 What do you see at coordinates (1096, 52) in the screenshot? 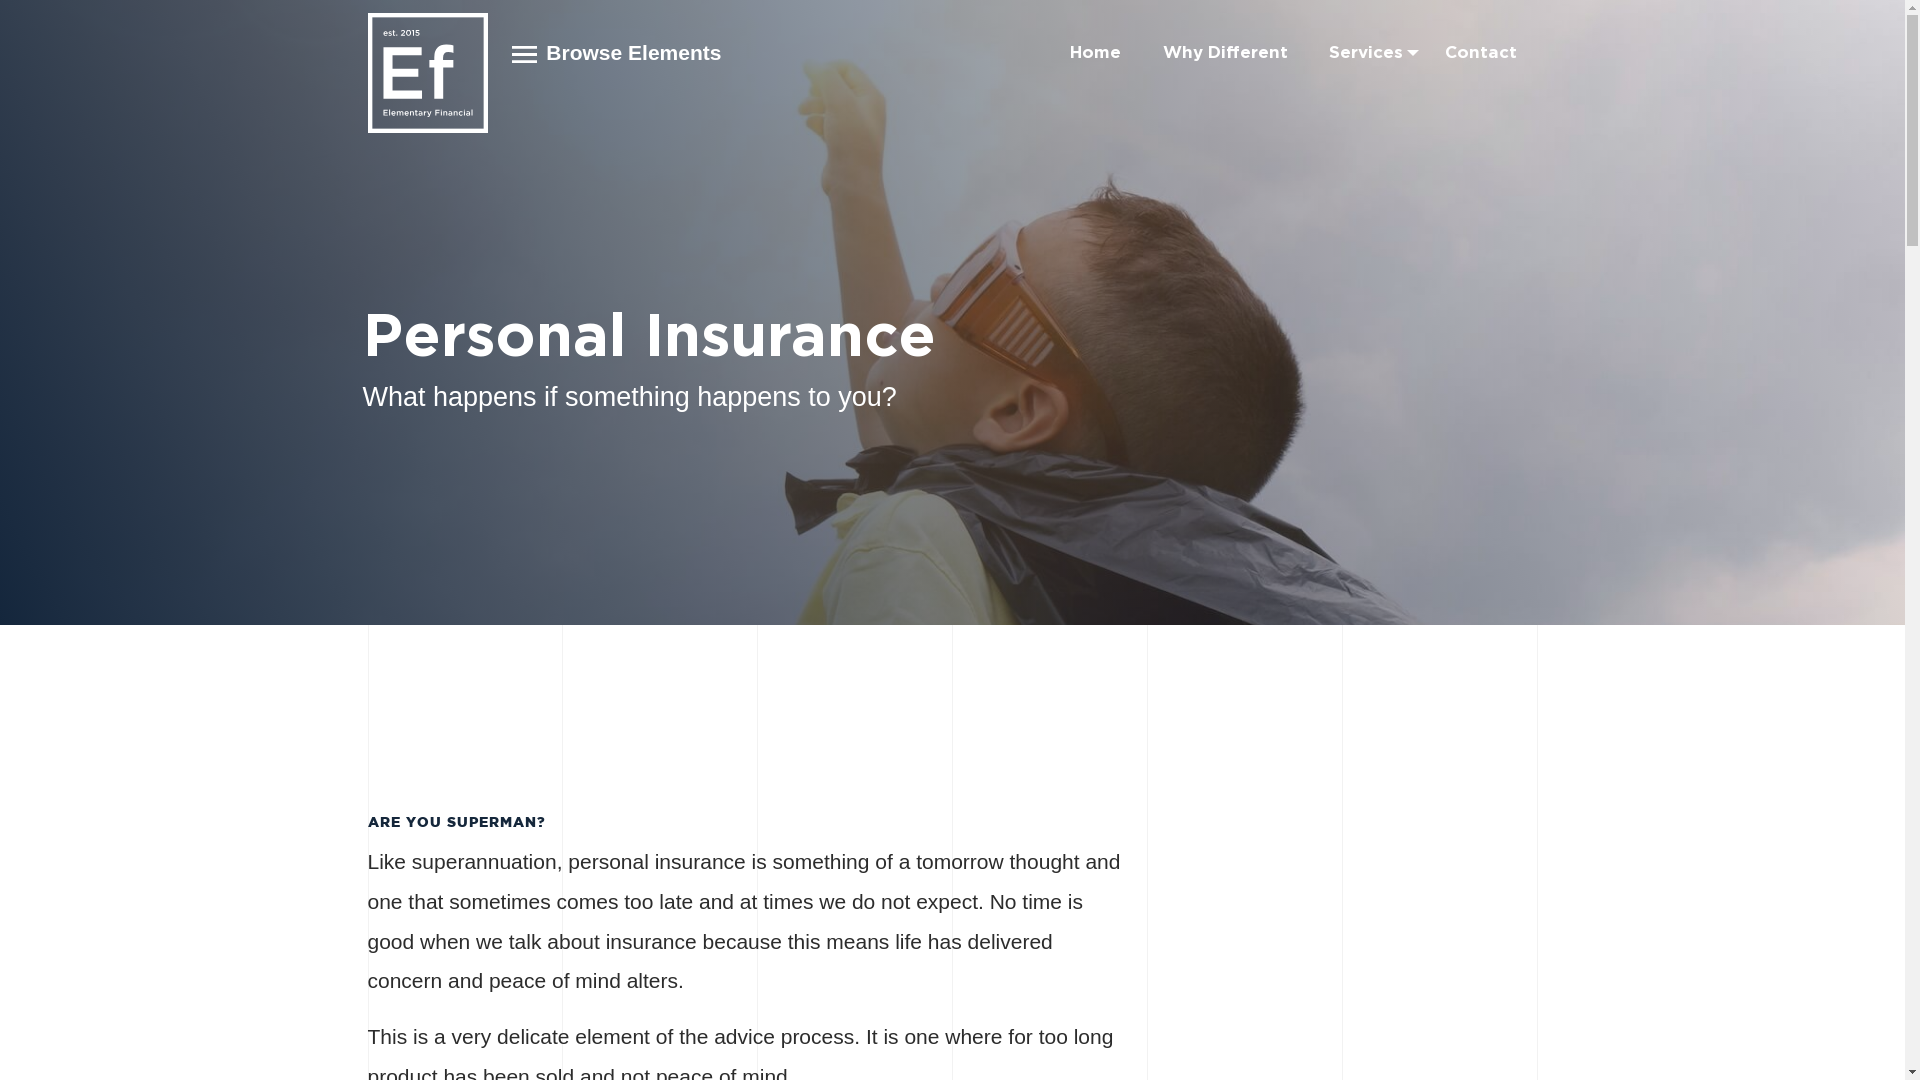
I see `Home` at bounding box center [1096, 52].